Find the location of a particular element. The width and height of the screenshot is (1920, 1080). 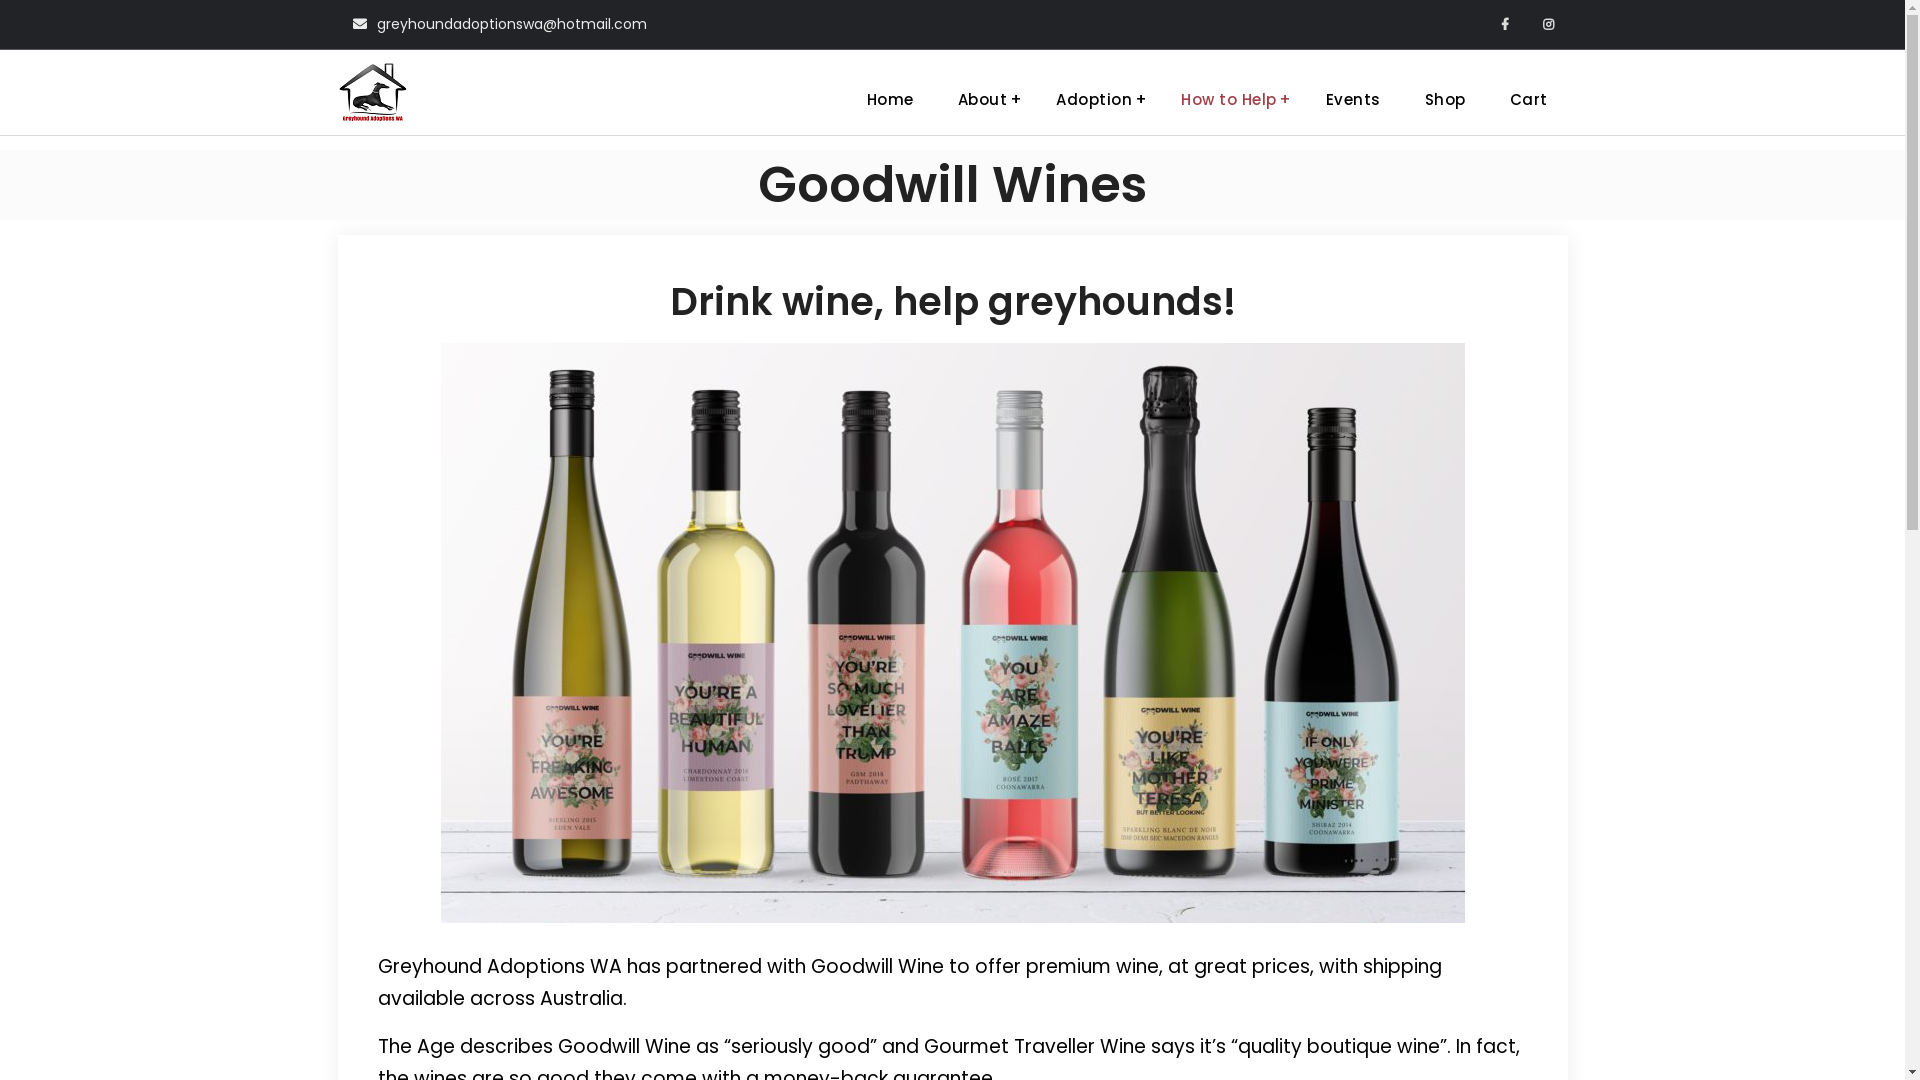

Home is located at coordinates (890, 100).